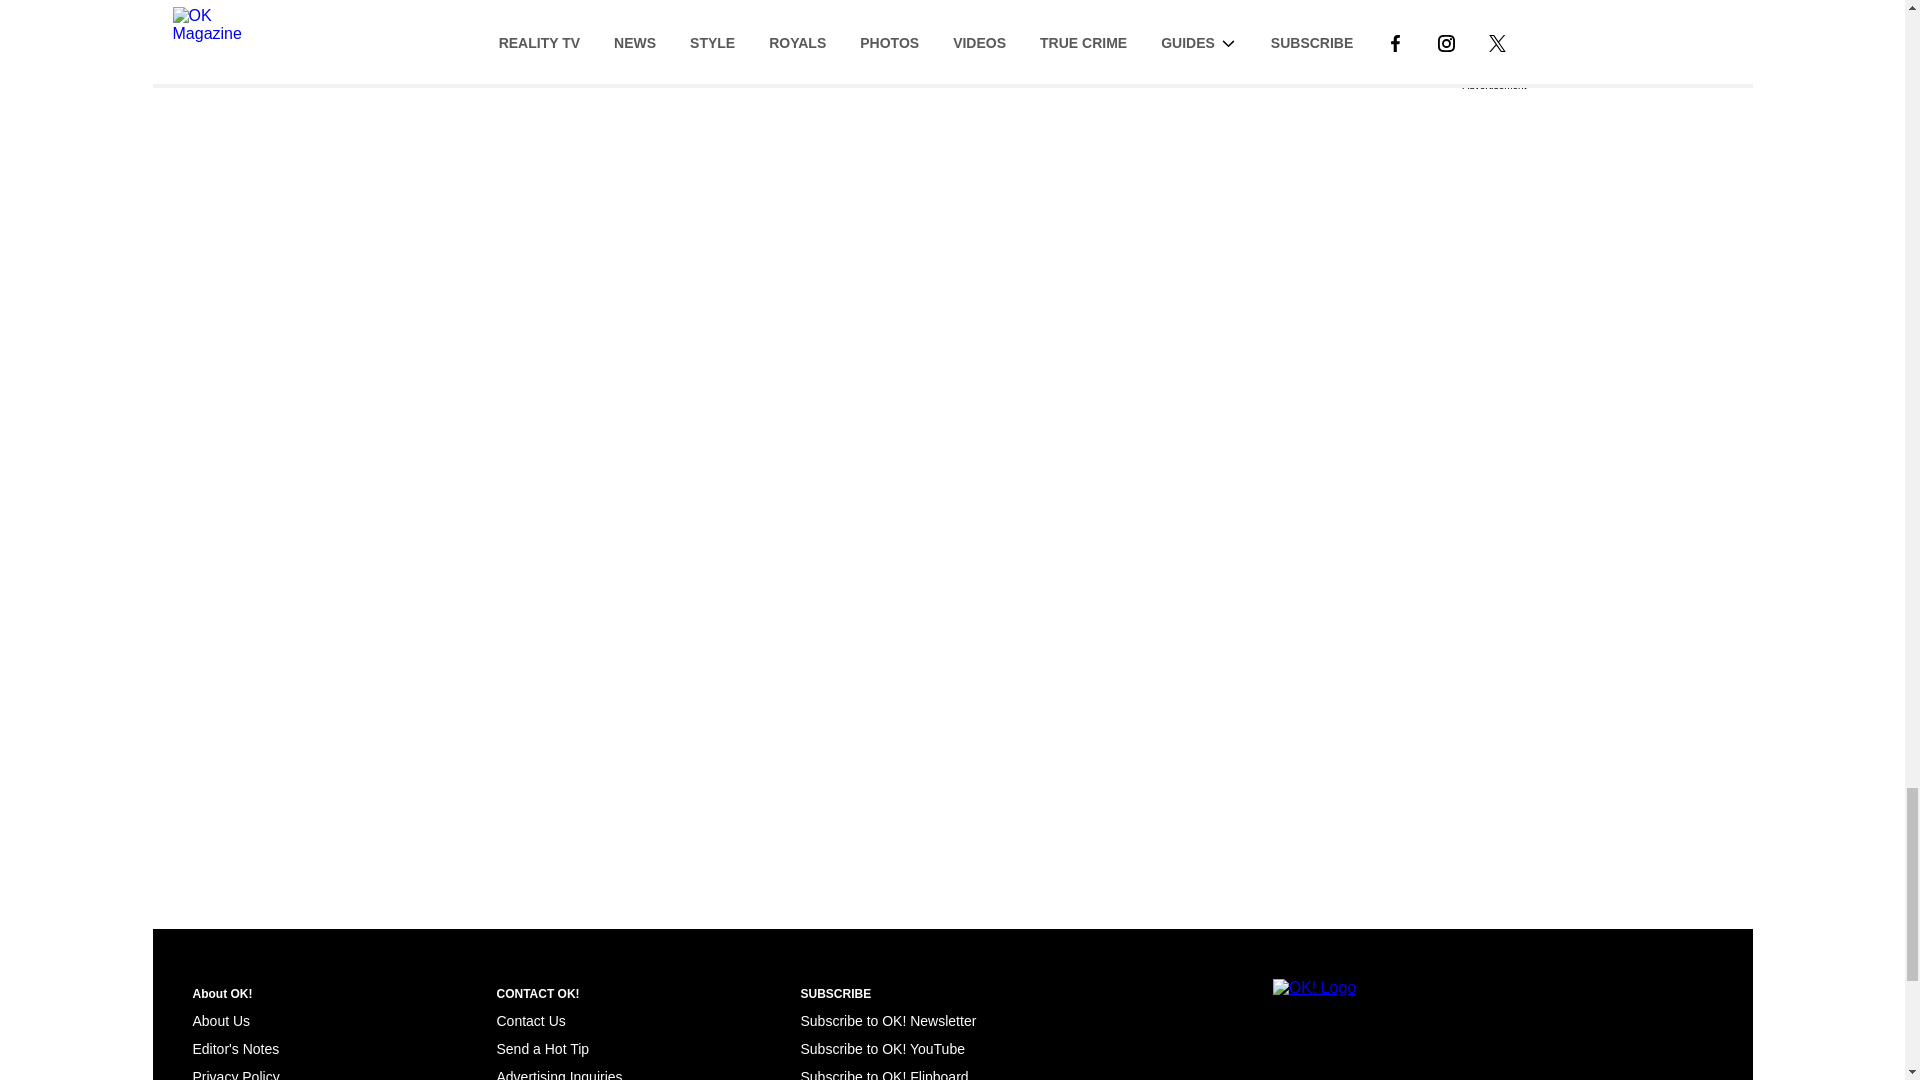 This screenshot has height=1080, width=1920. Describe the element at coordinates (235, 1049) in the screenshot. I see `Editor's Notes` at that location.